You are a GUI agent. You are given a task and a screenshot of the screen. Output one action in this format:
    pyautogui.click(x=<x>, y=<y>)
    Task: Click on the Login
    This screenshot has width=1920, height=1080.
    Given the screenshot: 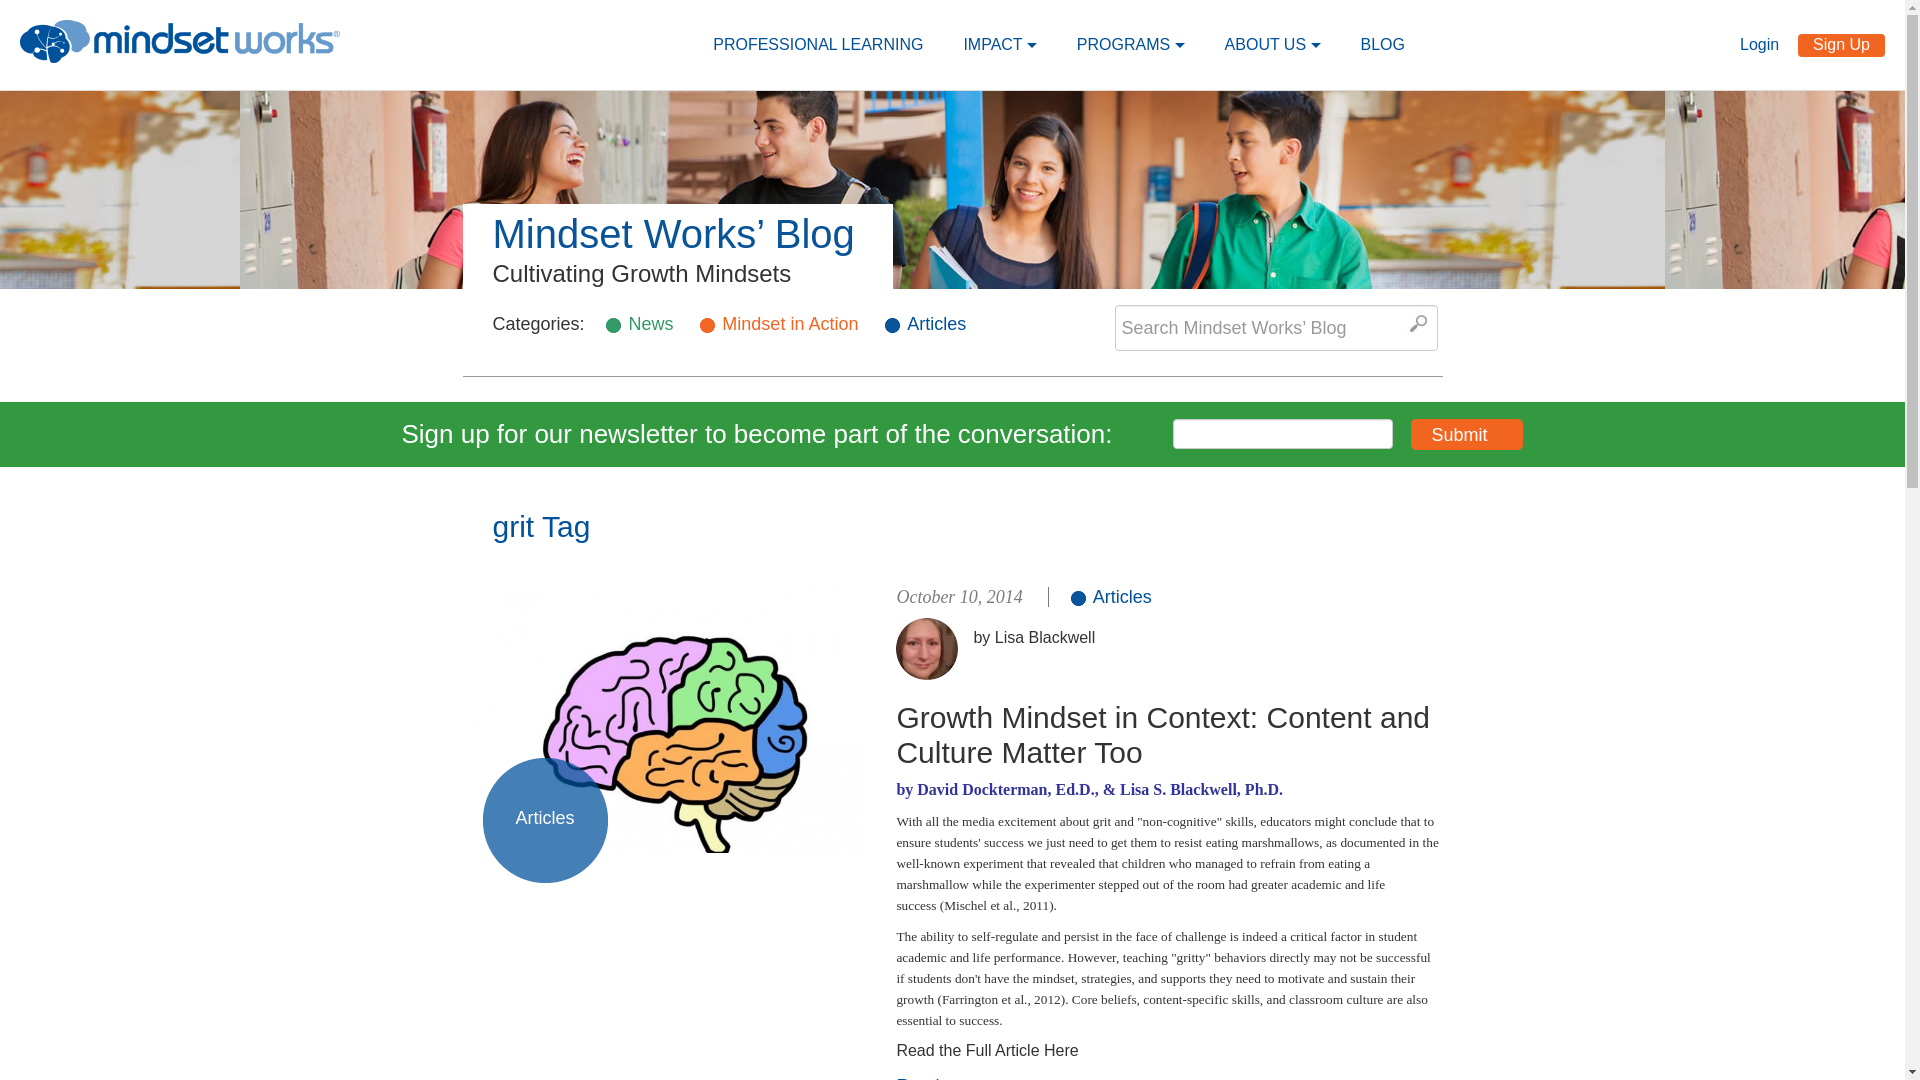 What is the action you would take?
    pyautogui.click(x=1766, y=44)
    